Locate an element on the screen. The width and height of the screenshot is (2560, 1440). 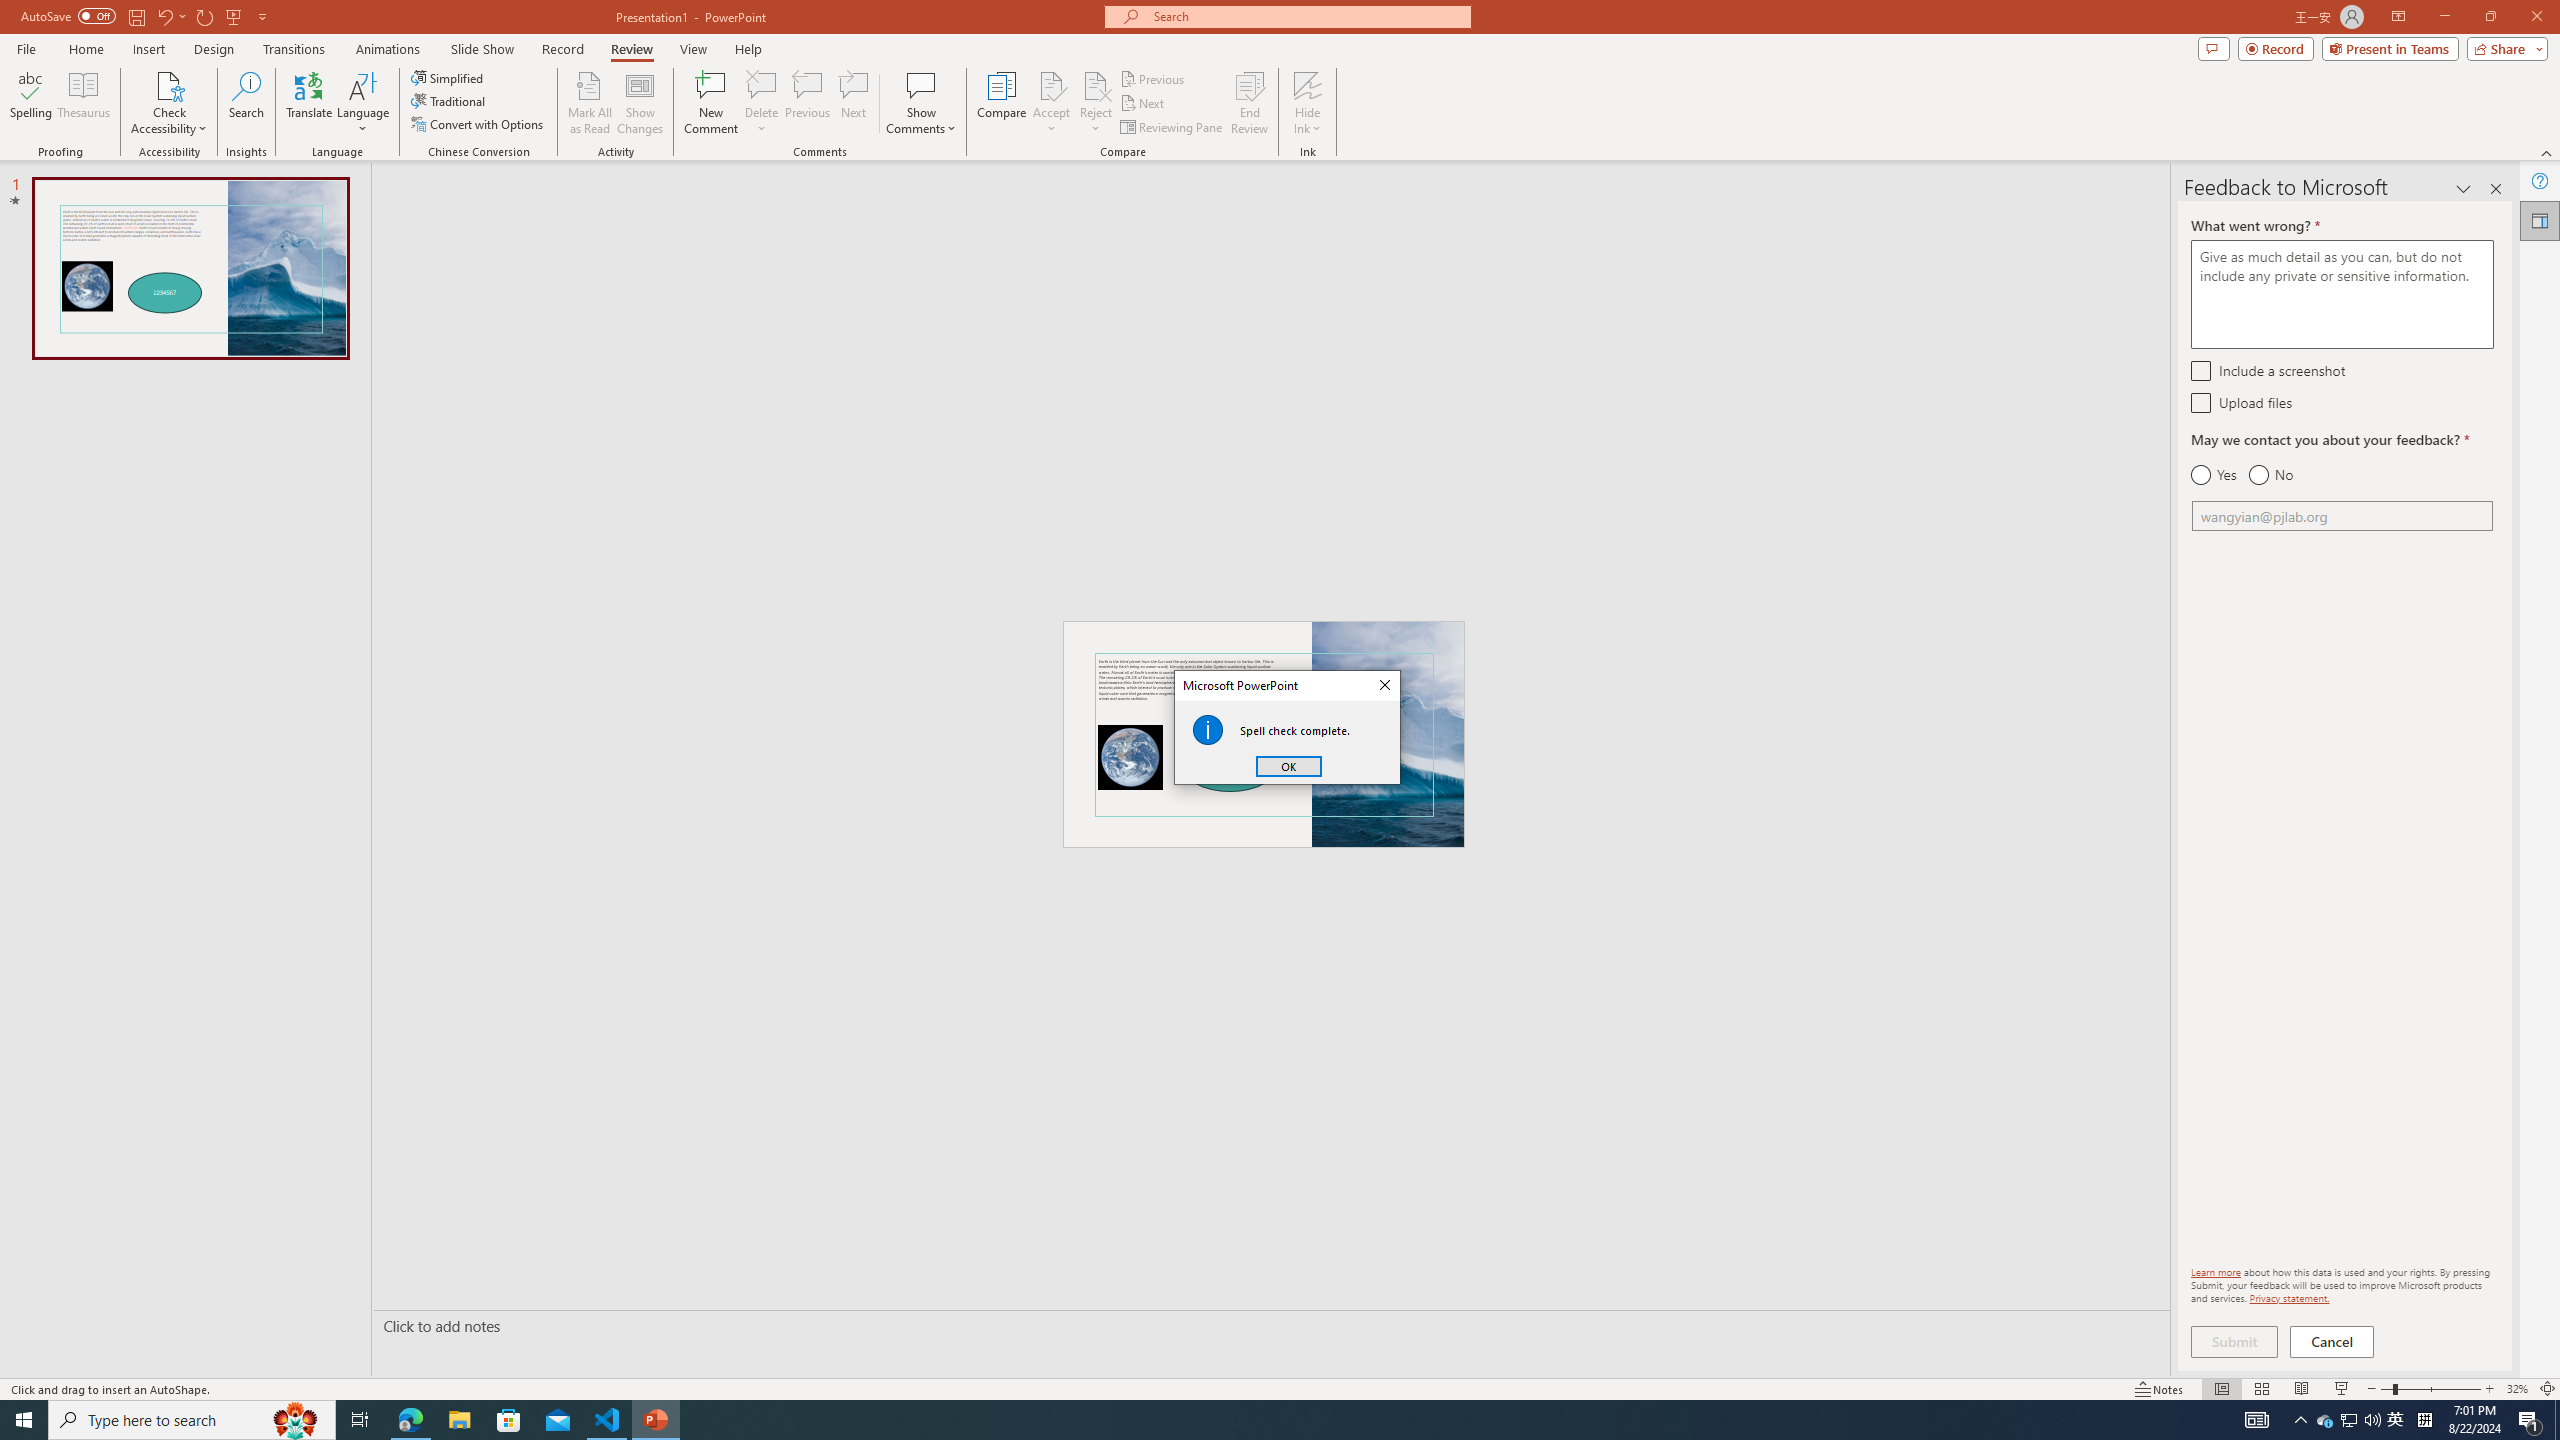
Upload files is located at coordinates (2200, 402).